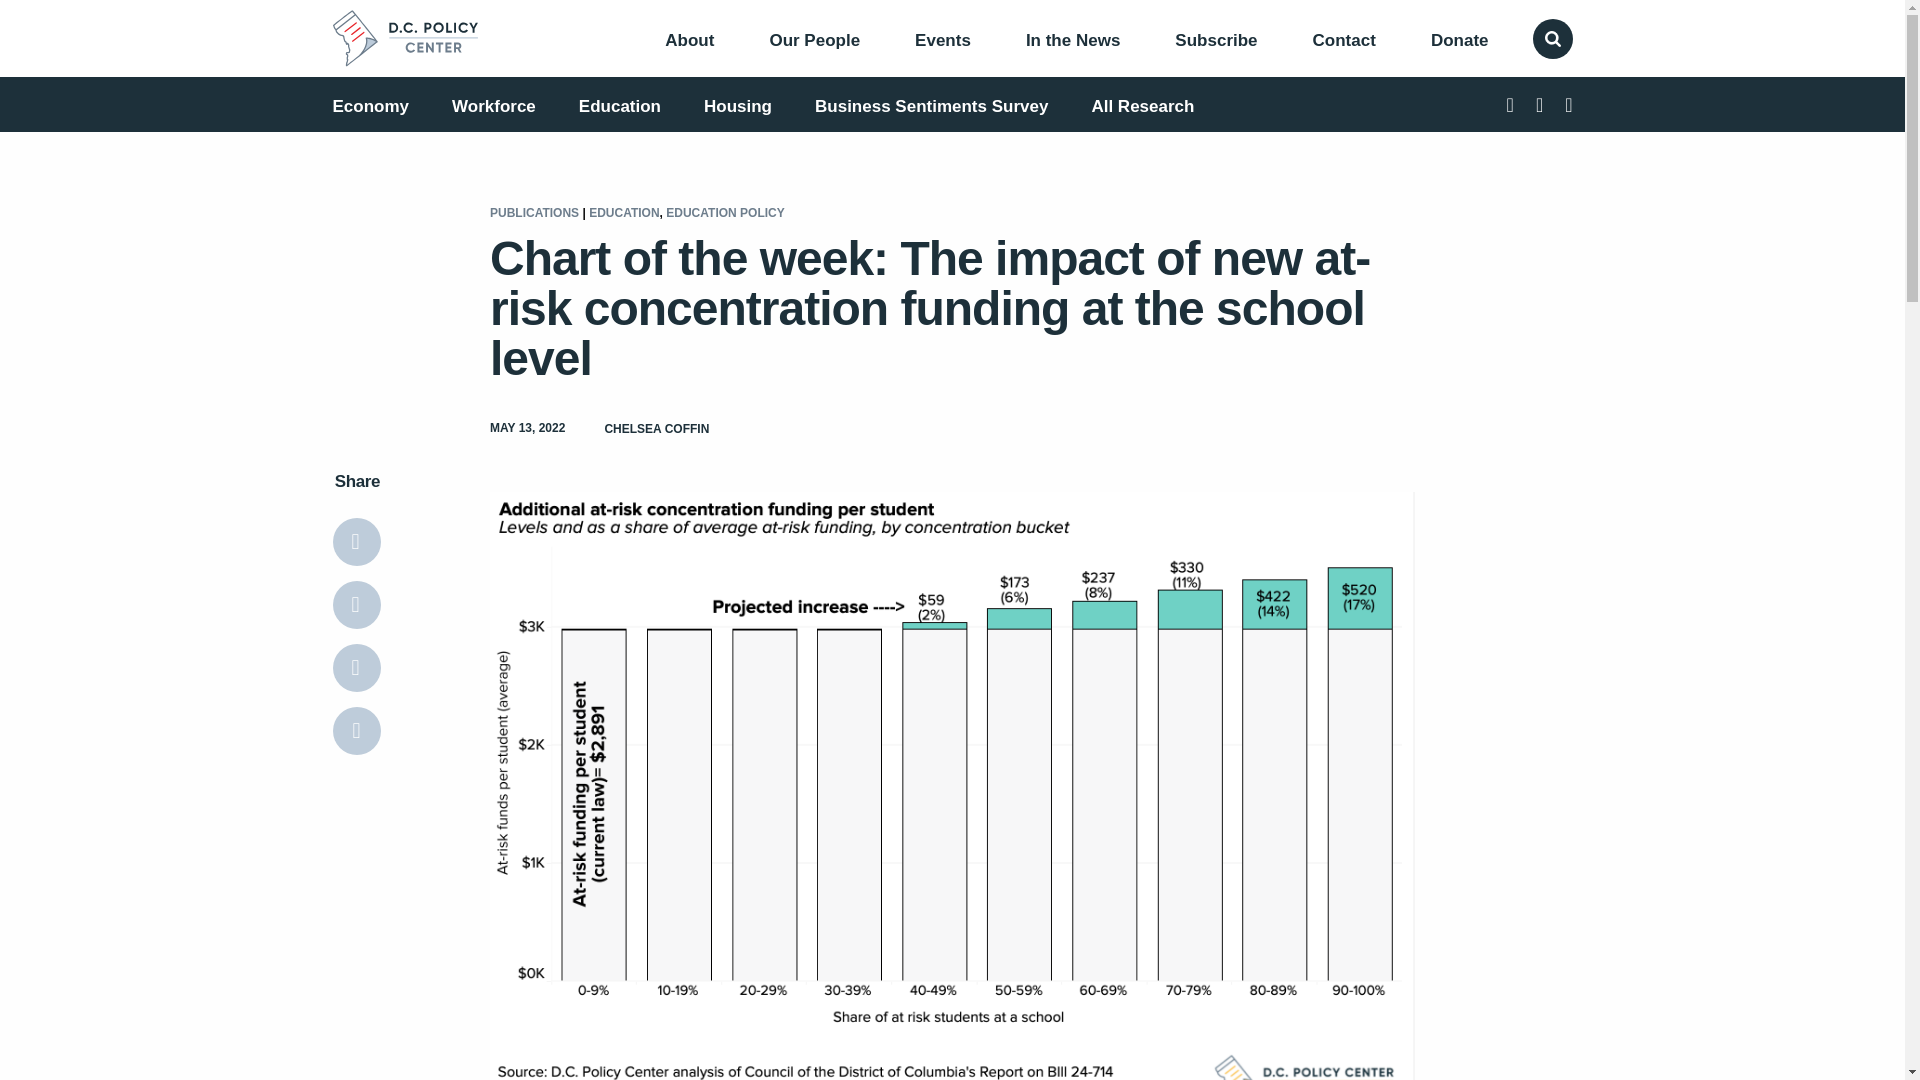 The width and height of the screenshot is (1920, 1080). Describe the element at coordinates (1344, 40) in the screenshot. I see `Contact` at that location.